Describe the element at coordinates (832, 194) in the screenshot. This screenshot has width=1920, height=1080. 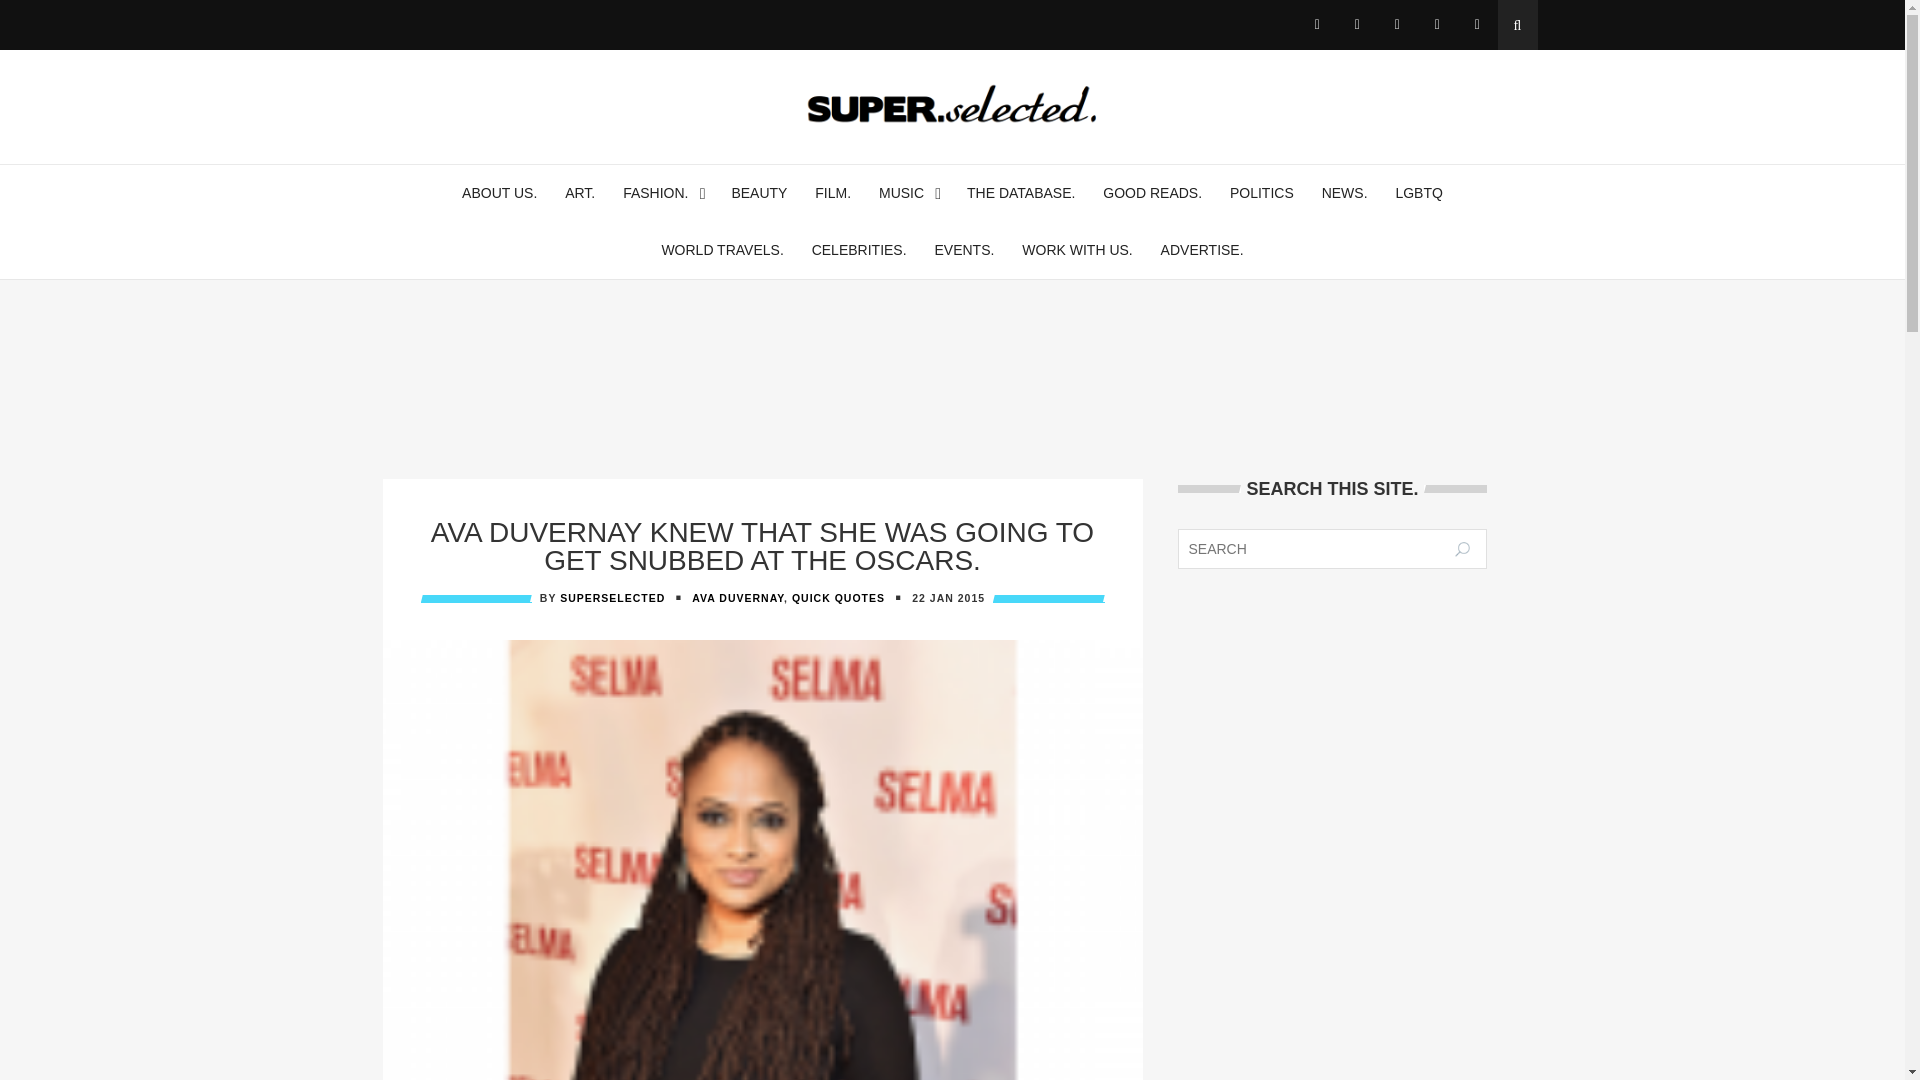
I see `FILM.` at that location.